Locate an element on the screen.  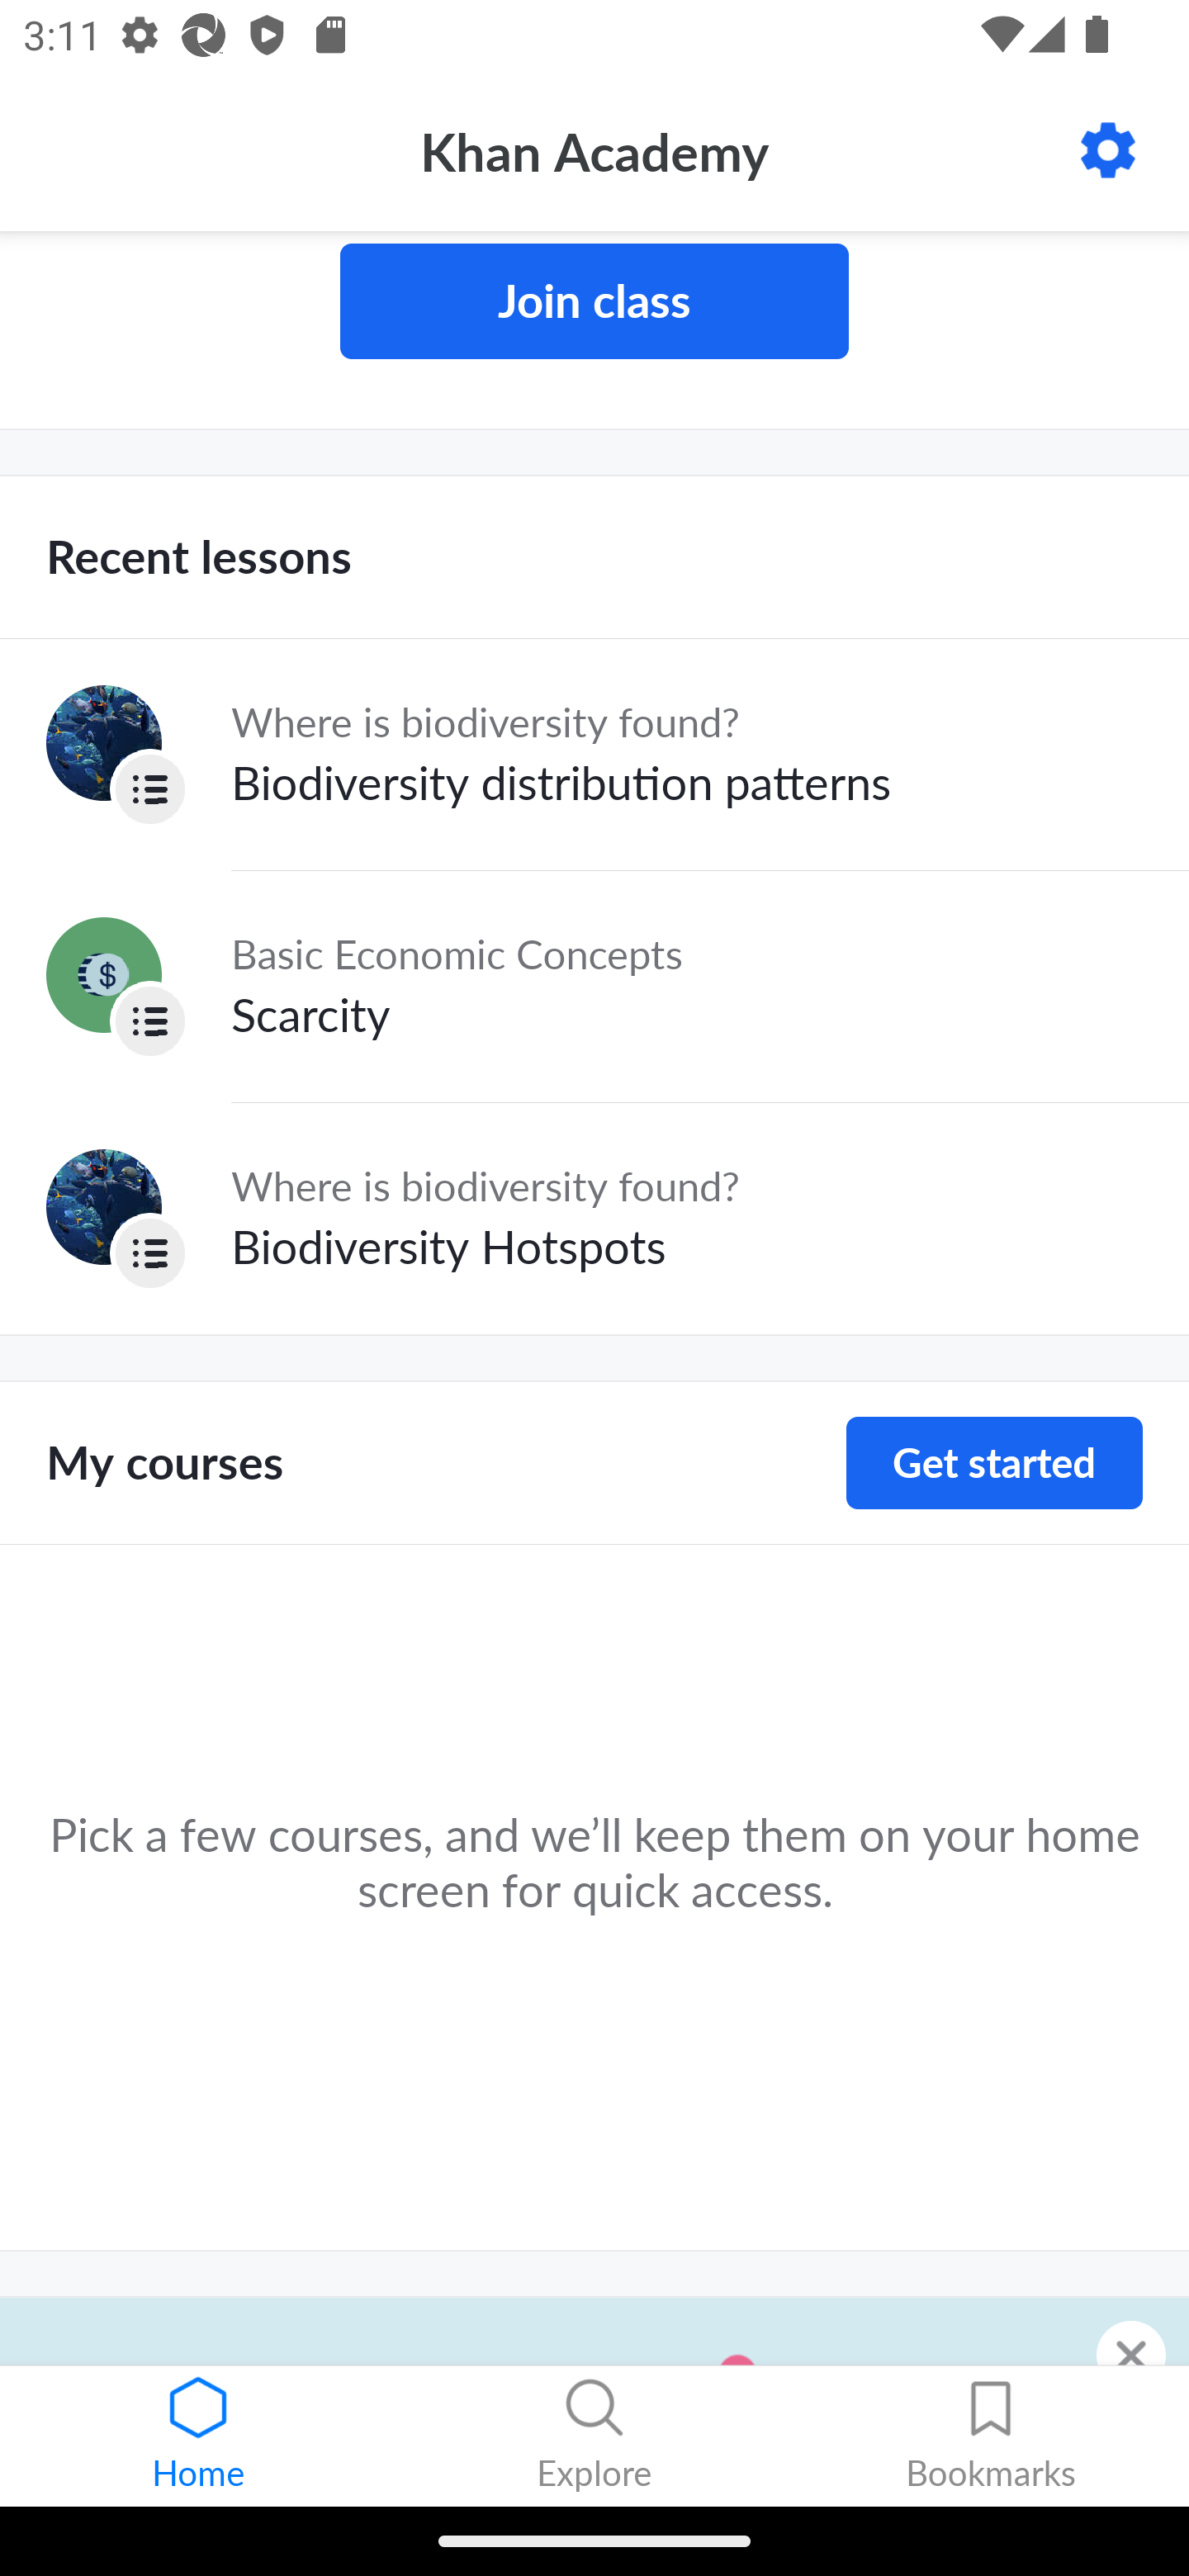
Explore is located at coordinates (594, 2436).